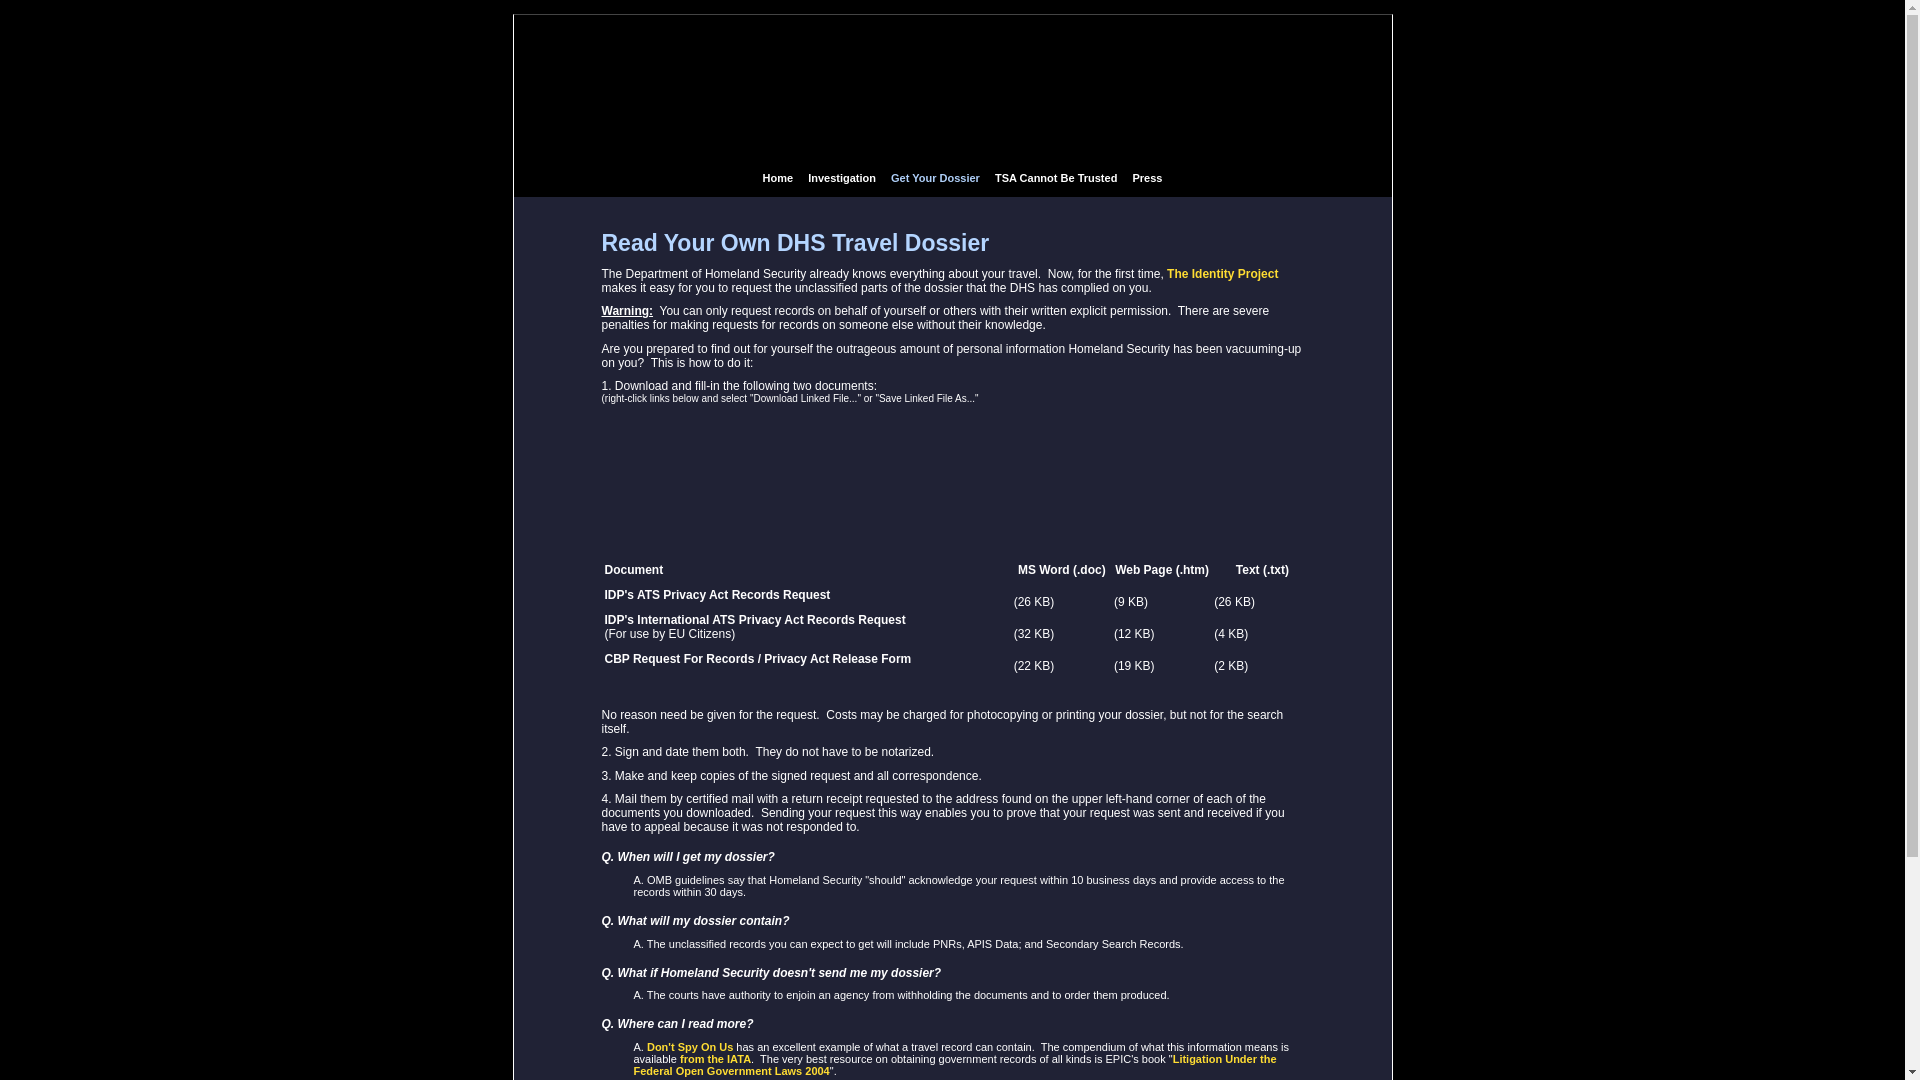 The height and width of the screenshot is (1080, 1920). I want to click on Get Your Dossier, so click(934, 177).